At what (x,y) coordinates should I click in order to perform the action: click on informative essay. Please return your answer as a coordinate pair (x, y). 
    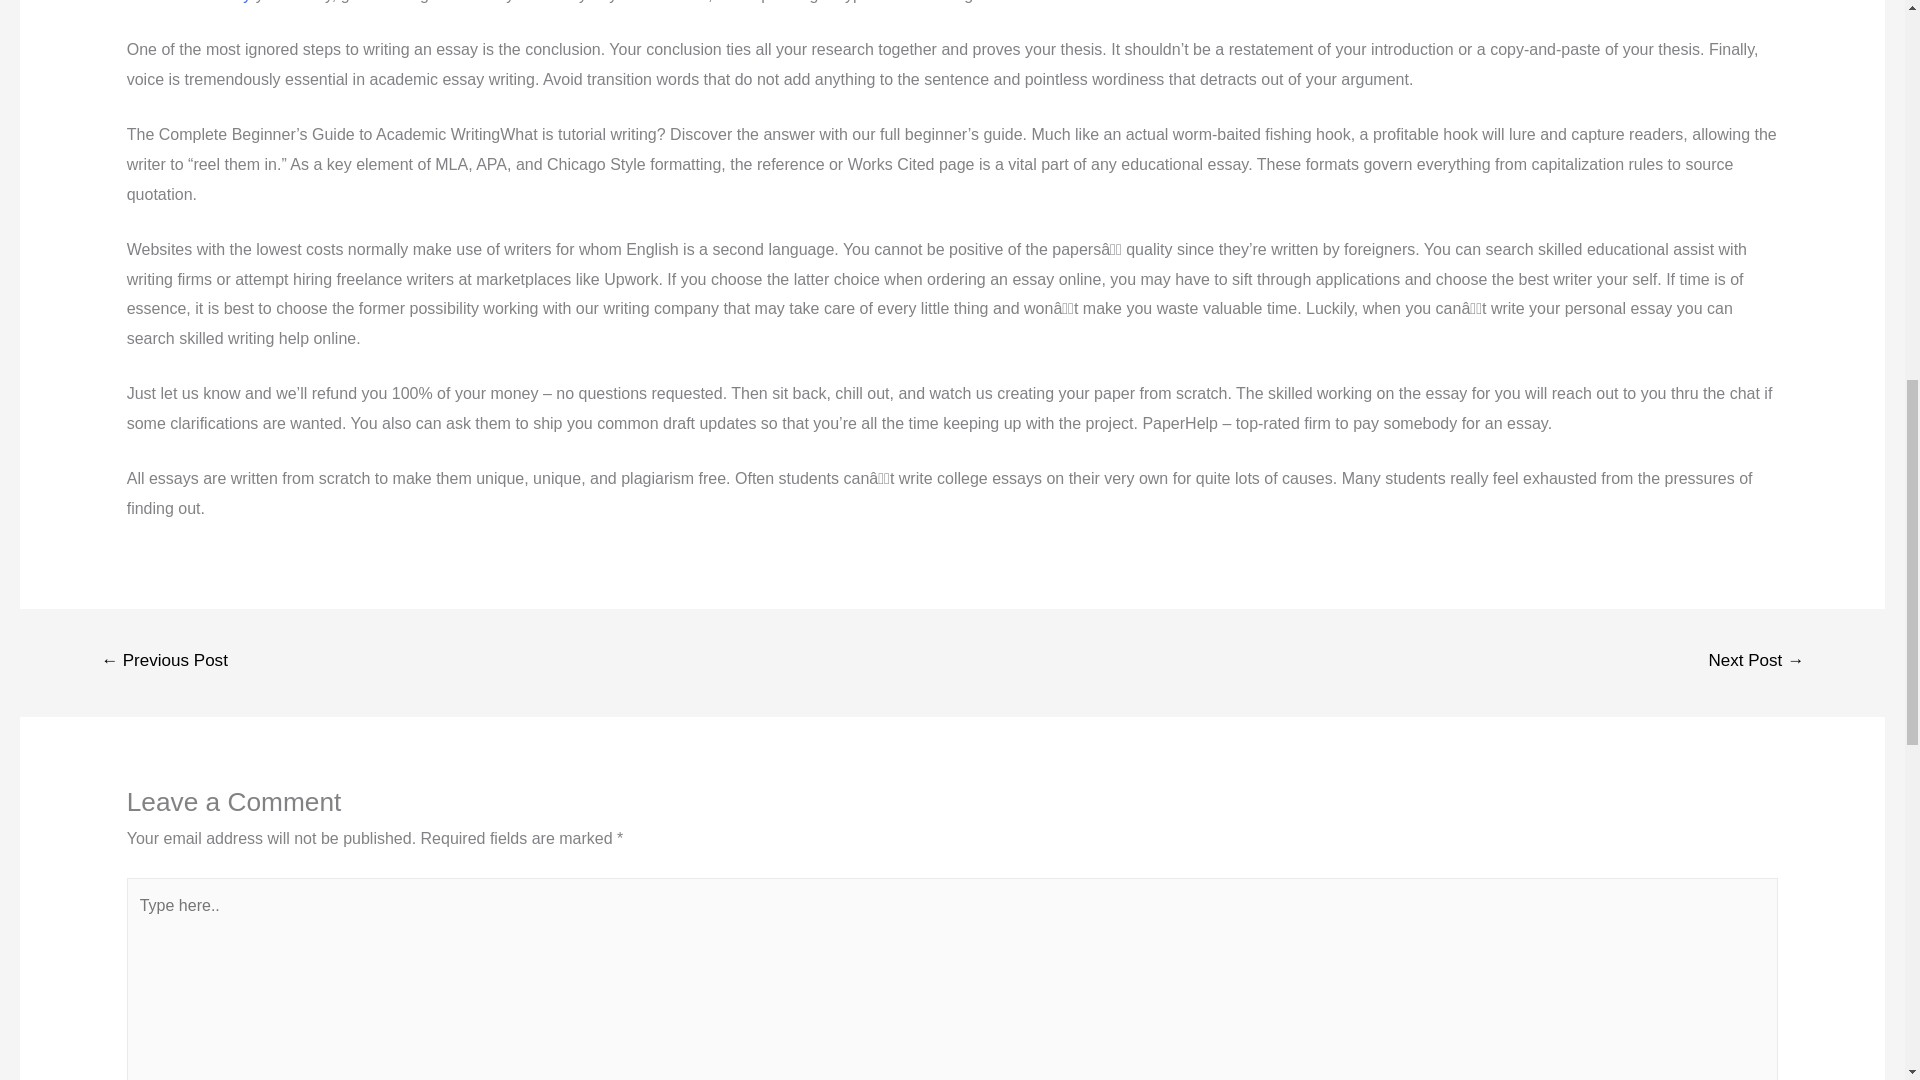
    Looking at the image, I should click on (188, 2).